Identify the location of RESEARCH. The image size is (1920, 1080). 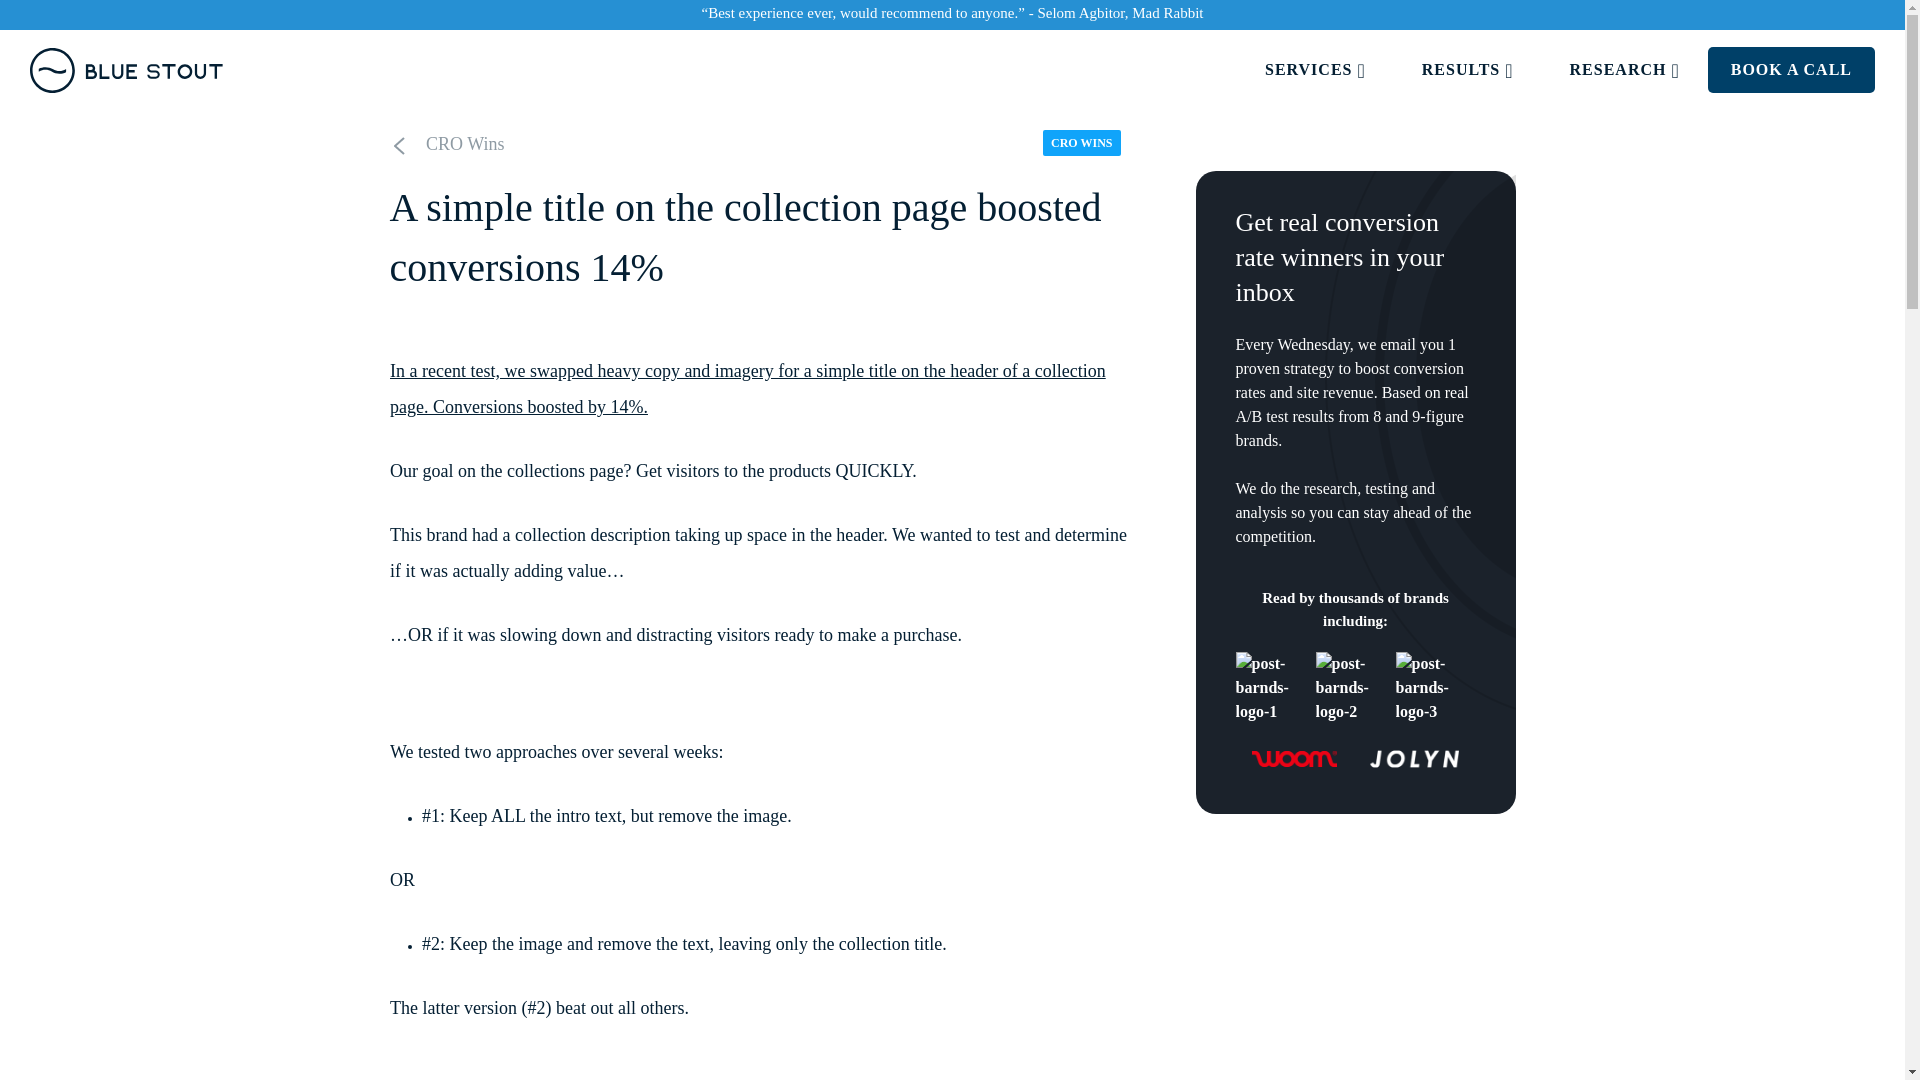
(1624, 70).